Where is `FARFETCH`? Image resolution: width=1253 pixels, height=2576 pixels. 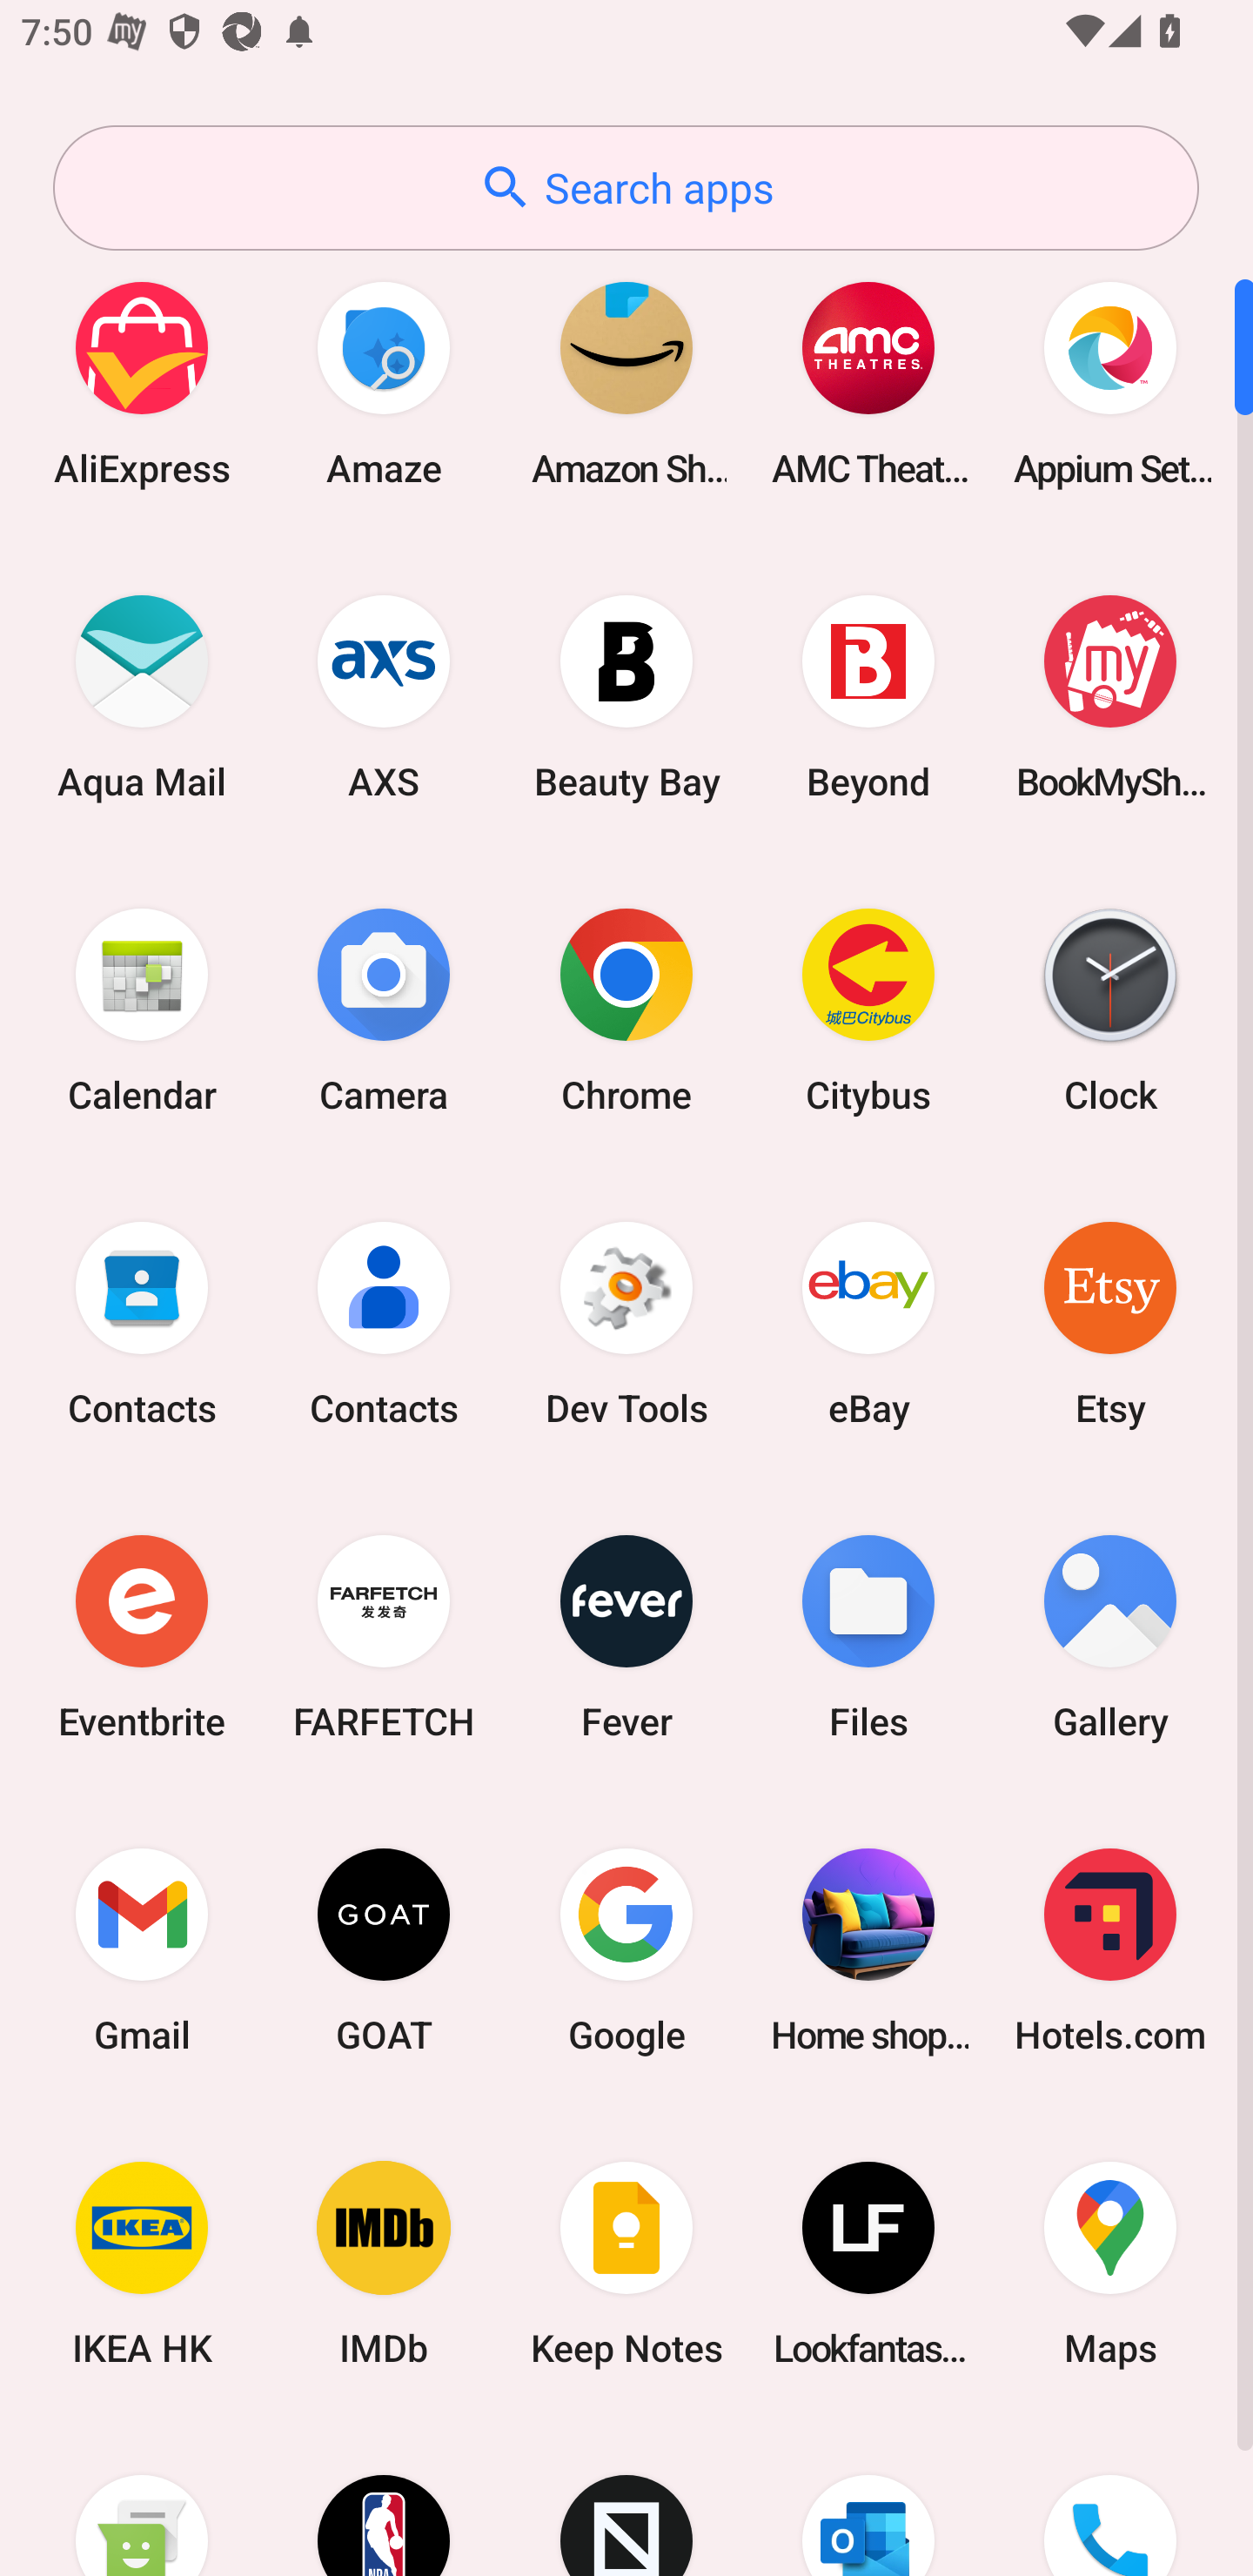
FARFETCH is located at coordinates (384, 1636).